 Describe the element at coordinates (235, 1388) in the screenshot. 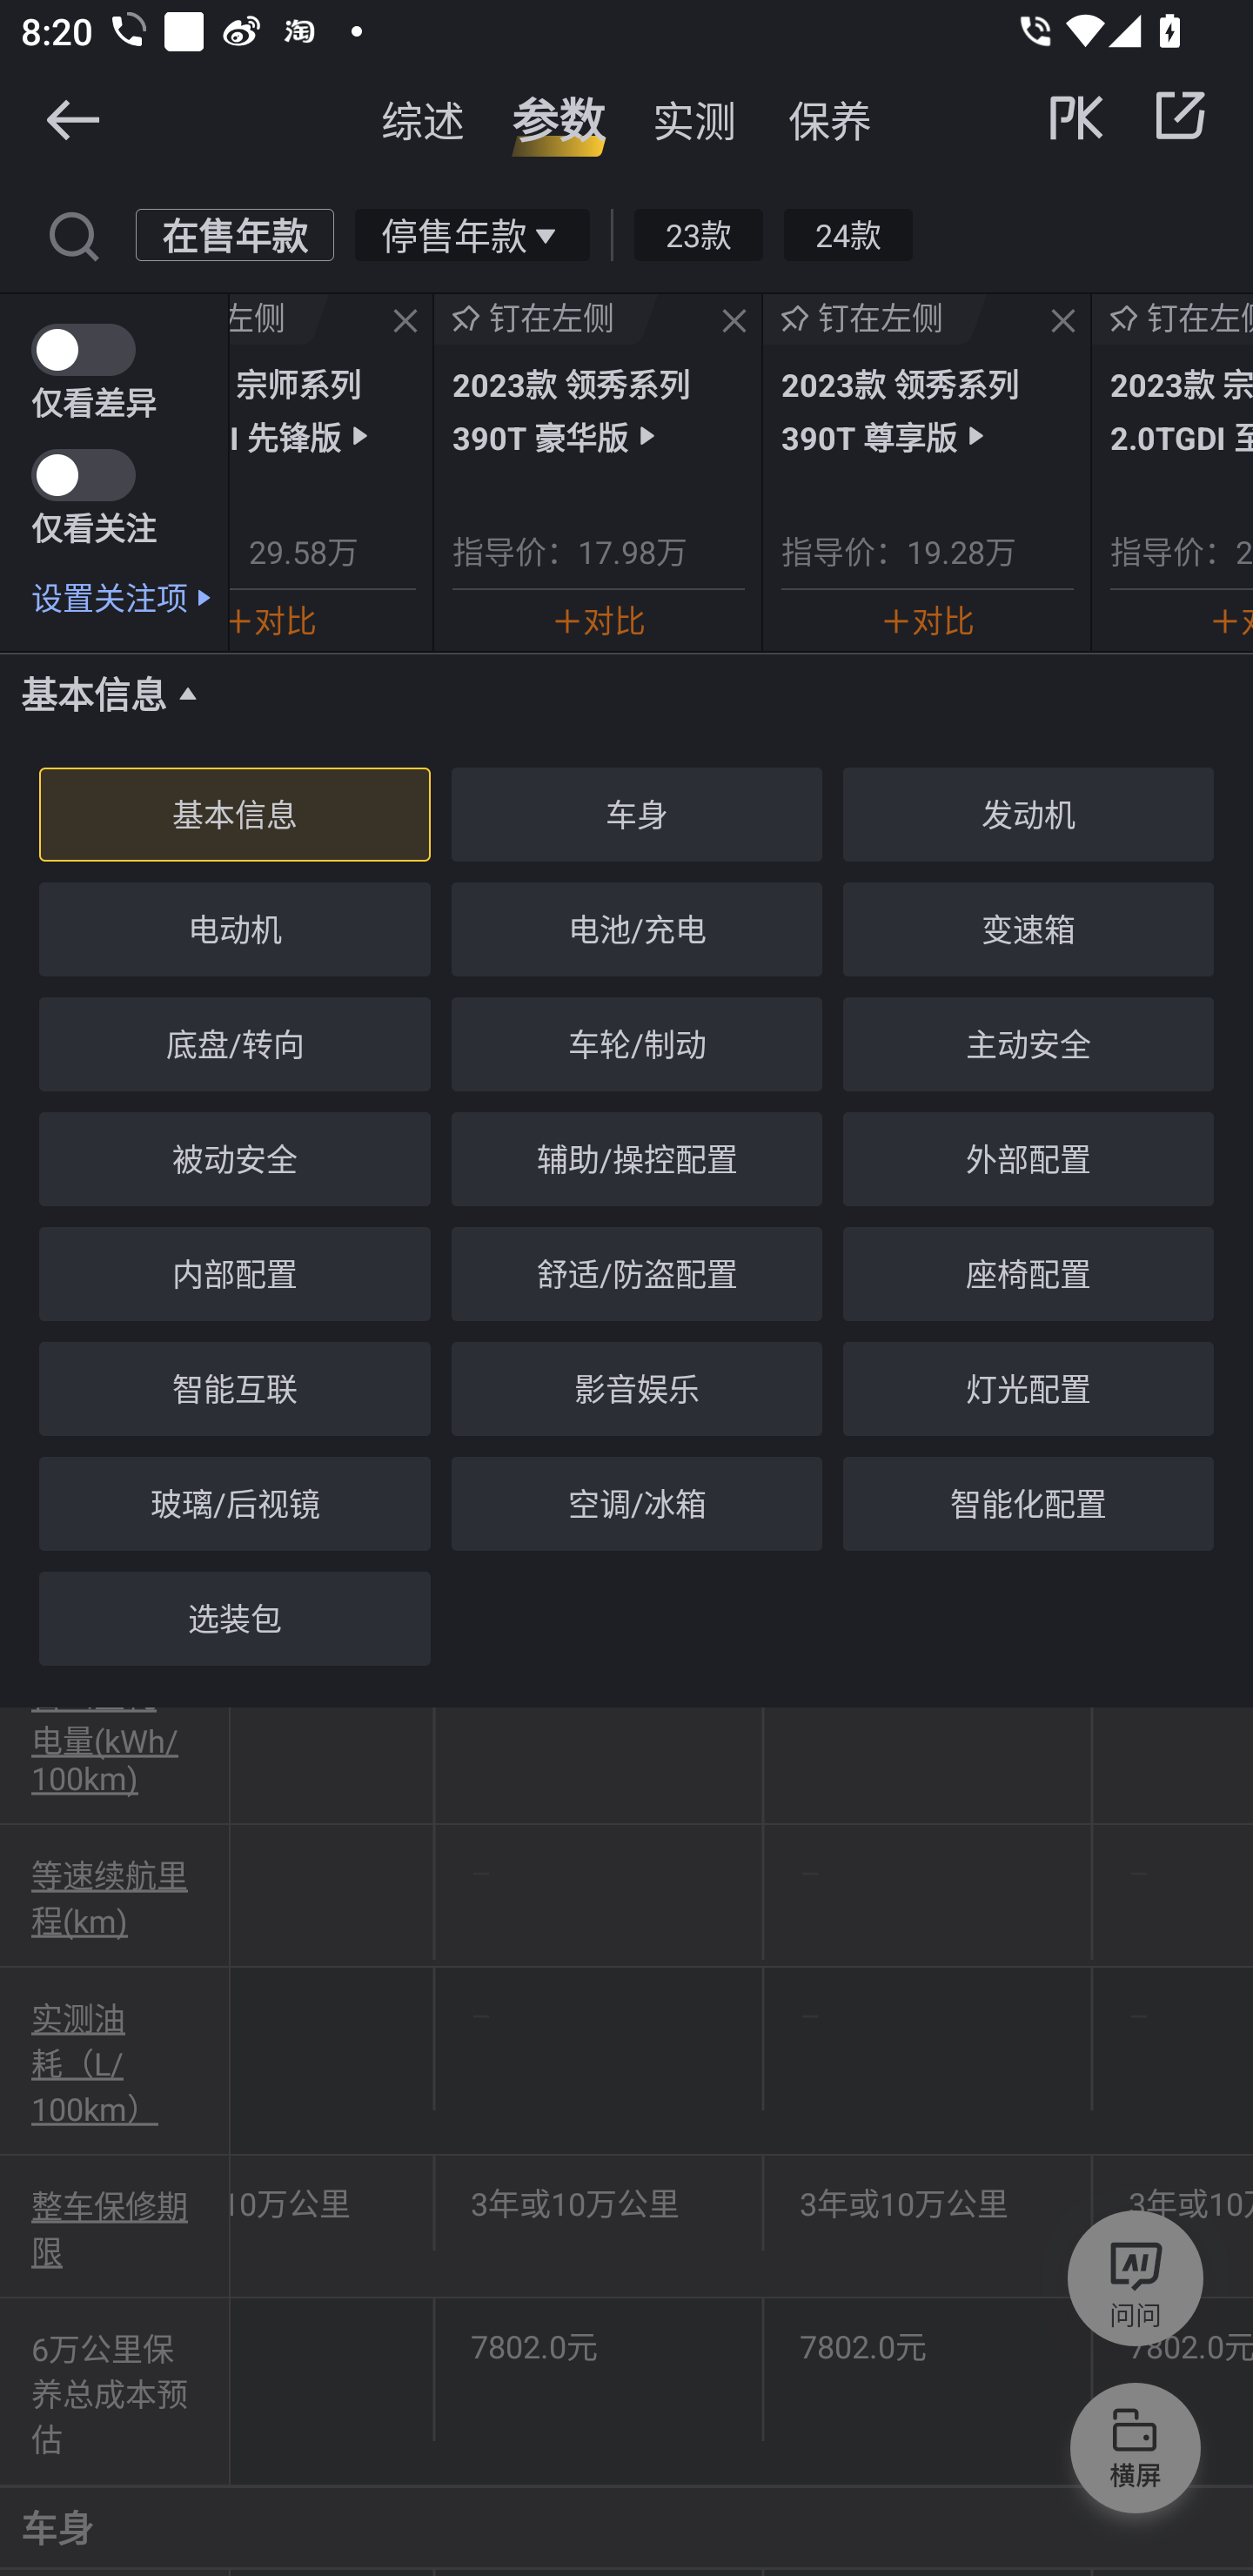

I see `智能互联` at that location.